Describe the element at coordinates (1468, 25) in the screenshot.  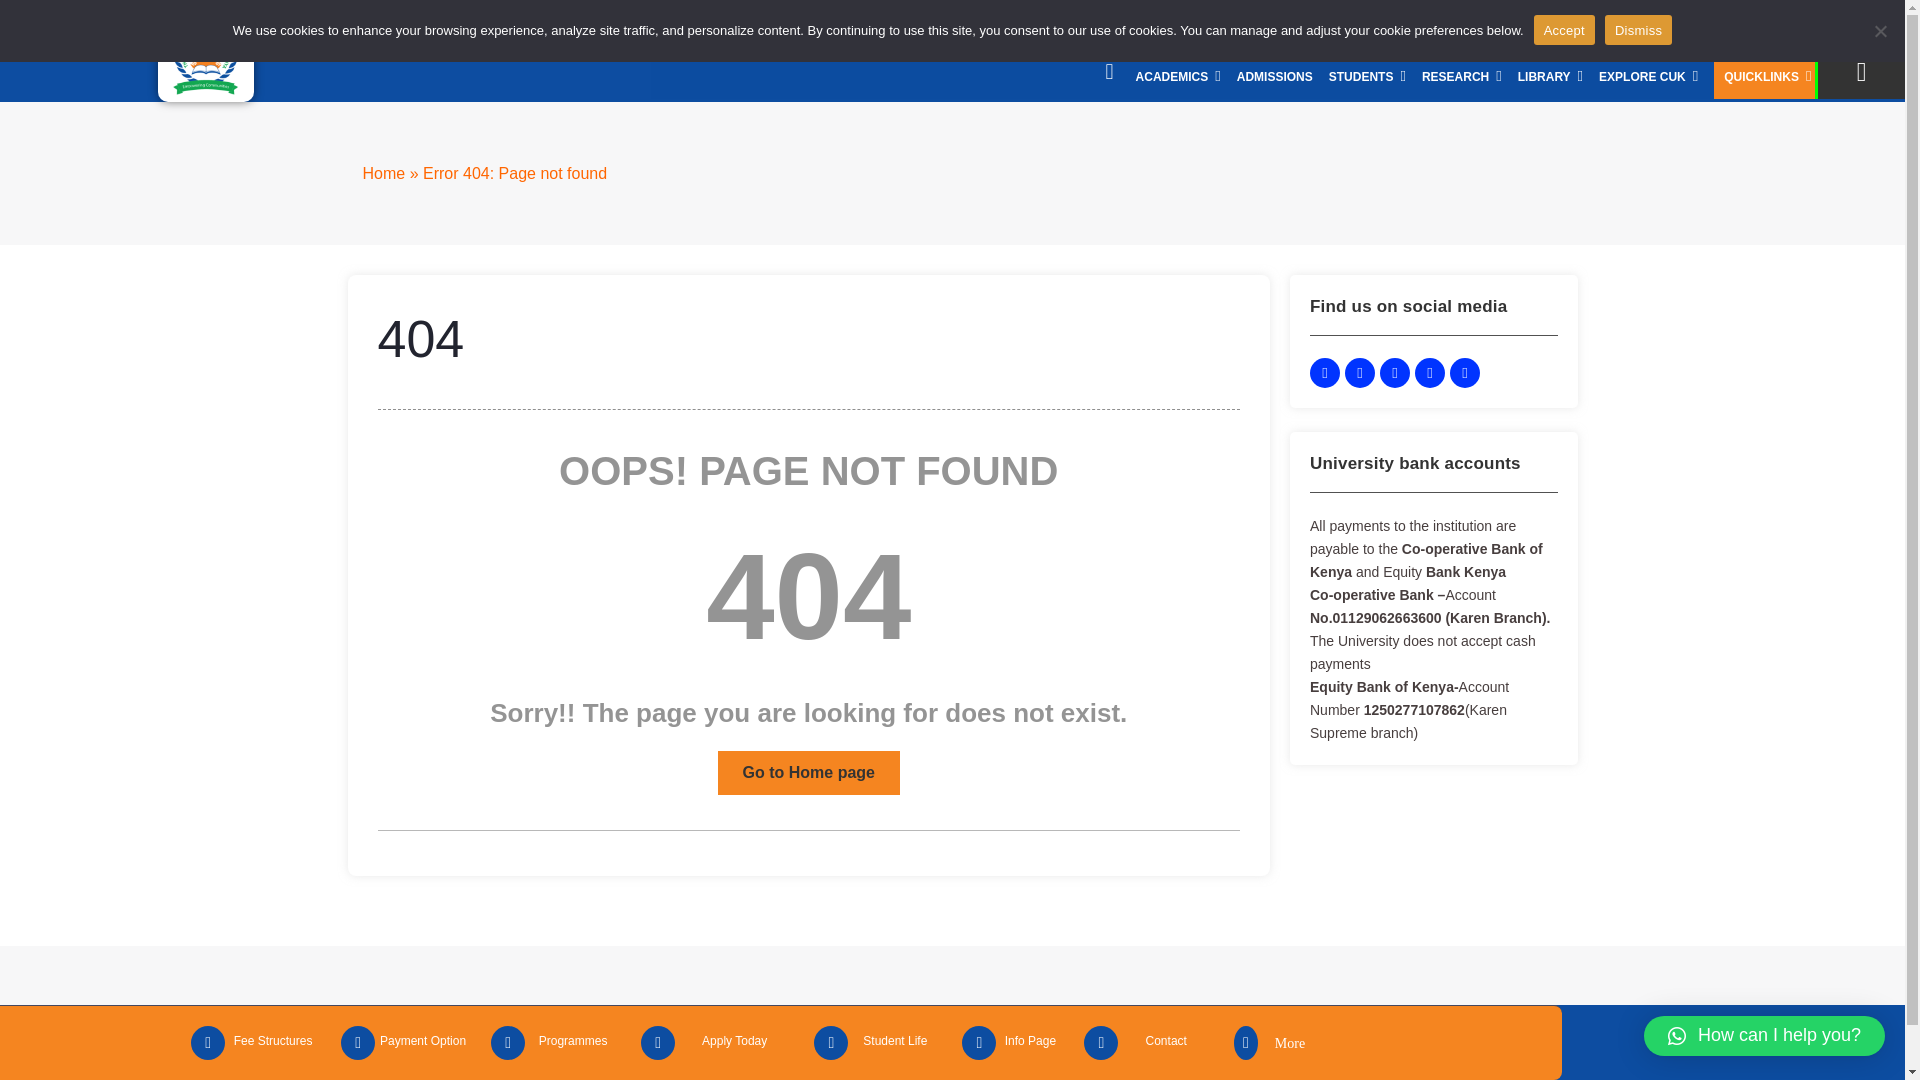
I see `Careers` at that location.